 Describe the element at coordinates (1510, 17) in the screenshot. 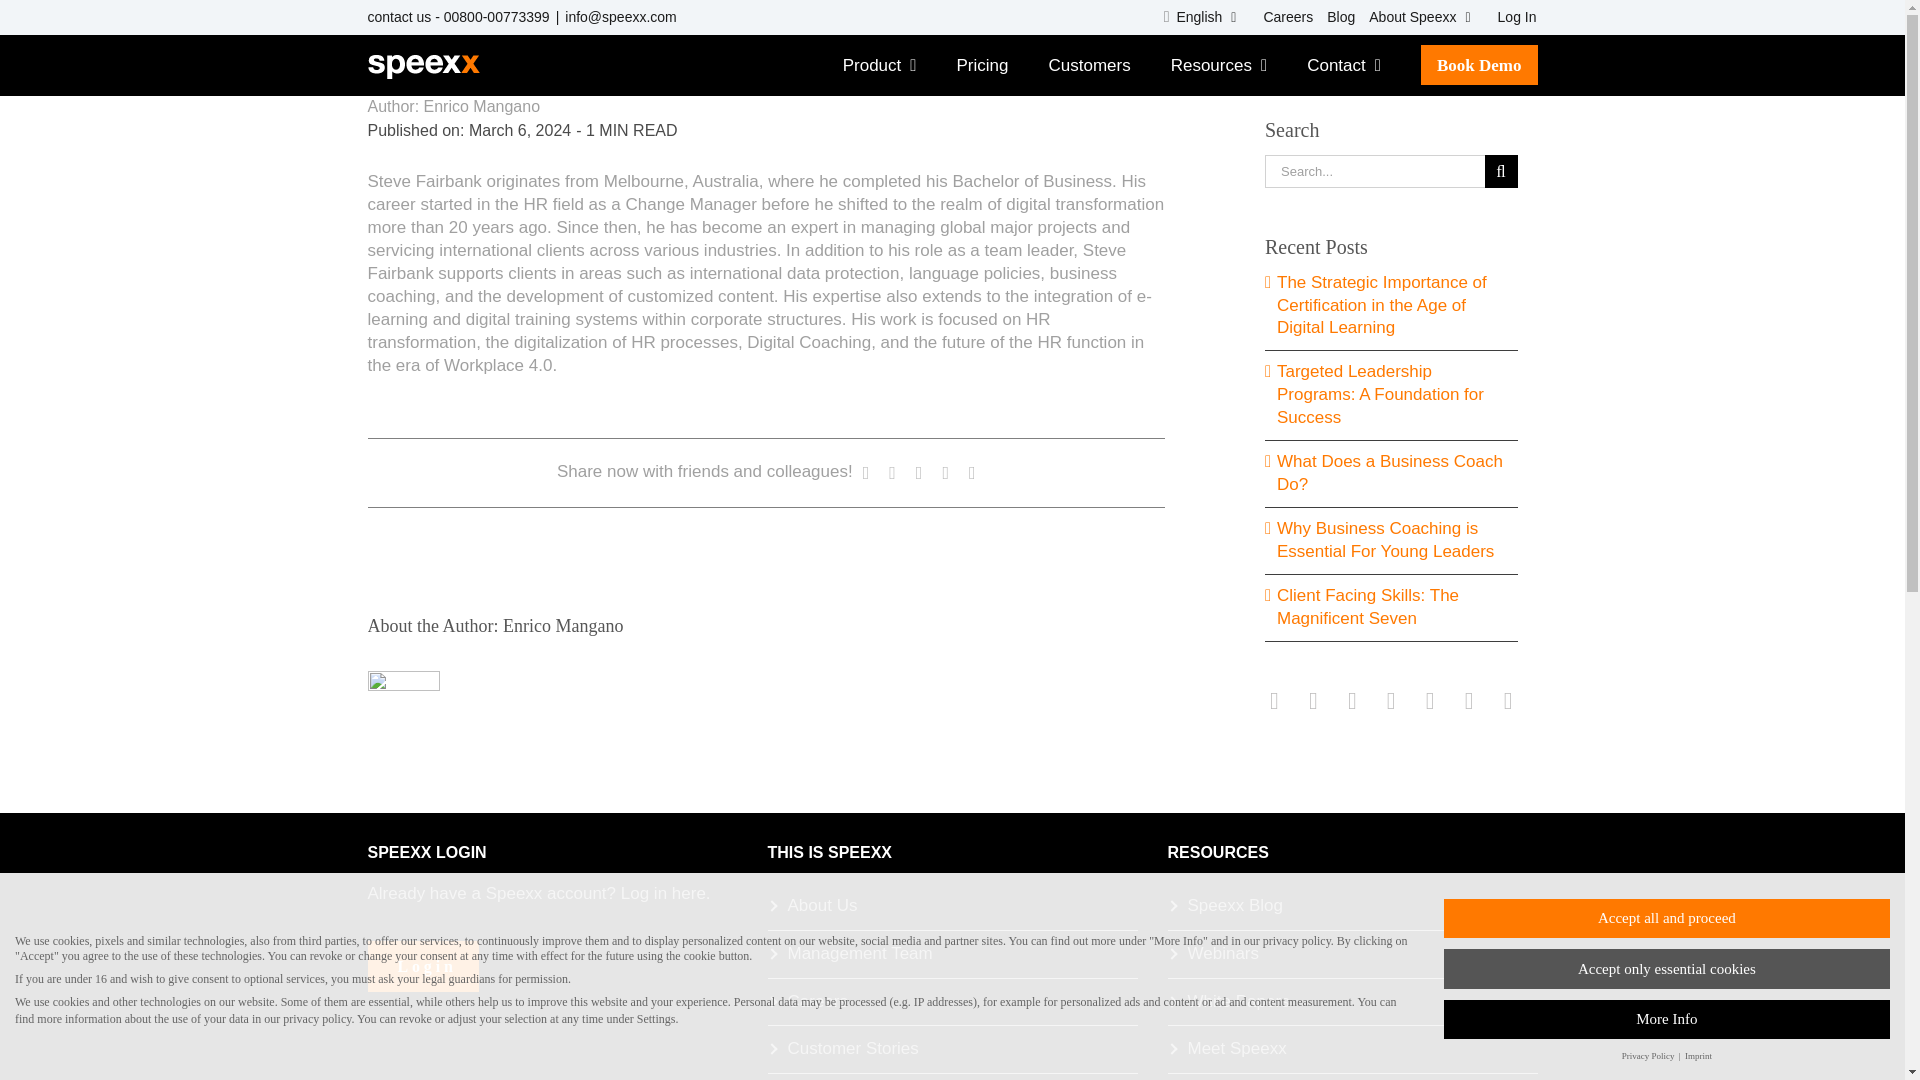

I see `Log In` at that location.